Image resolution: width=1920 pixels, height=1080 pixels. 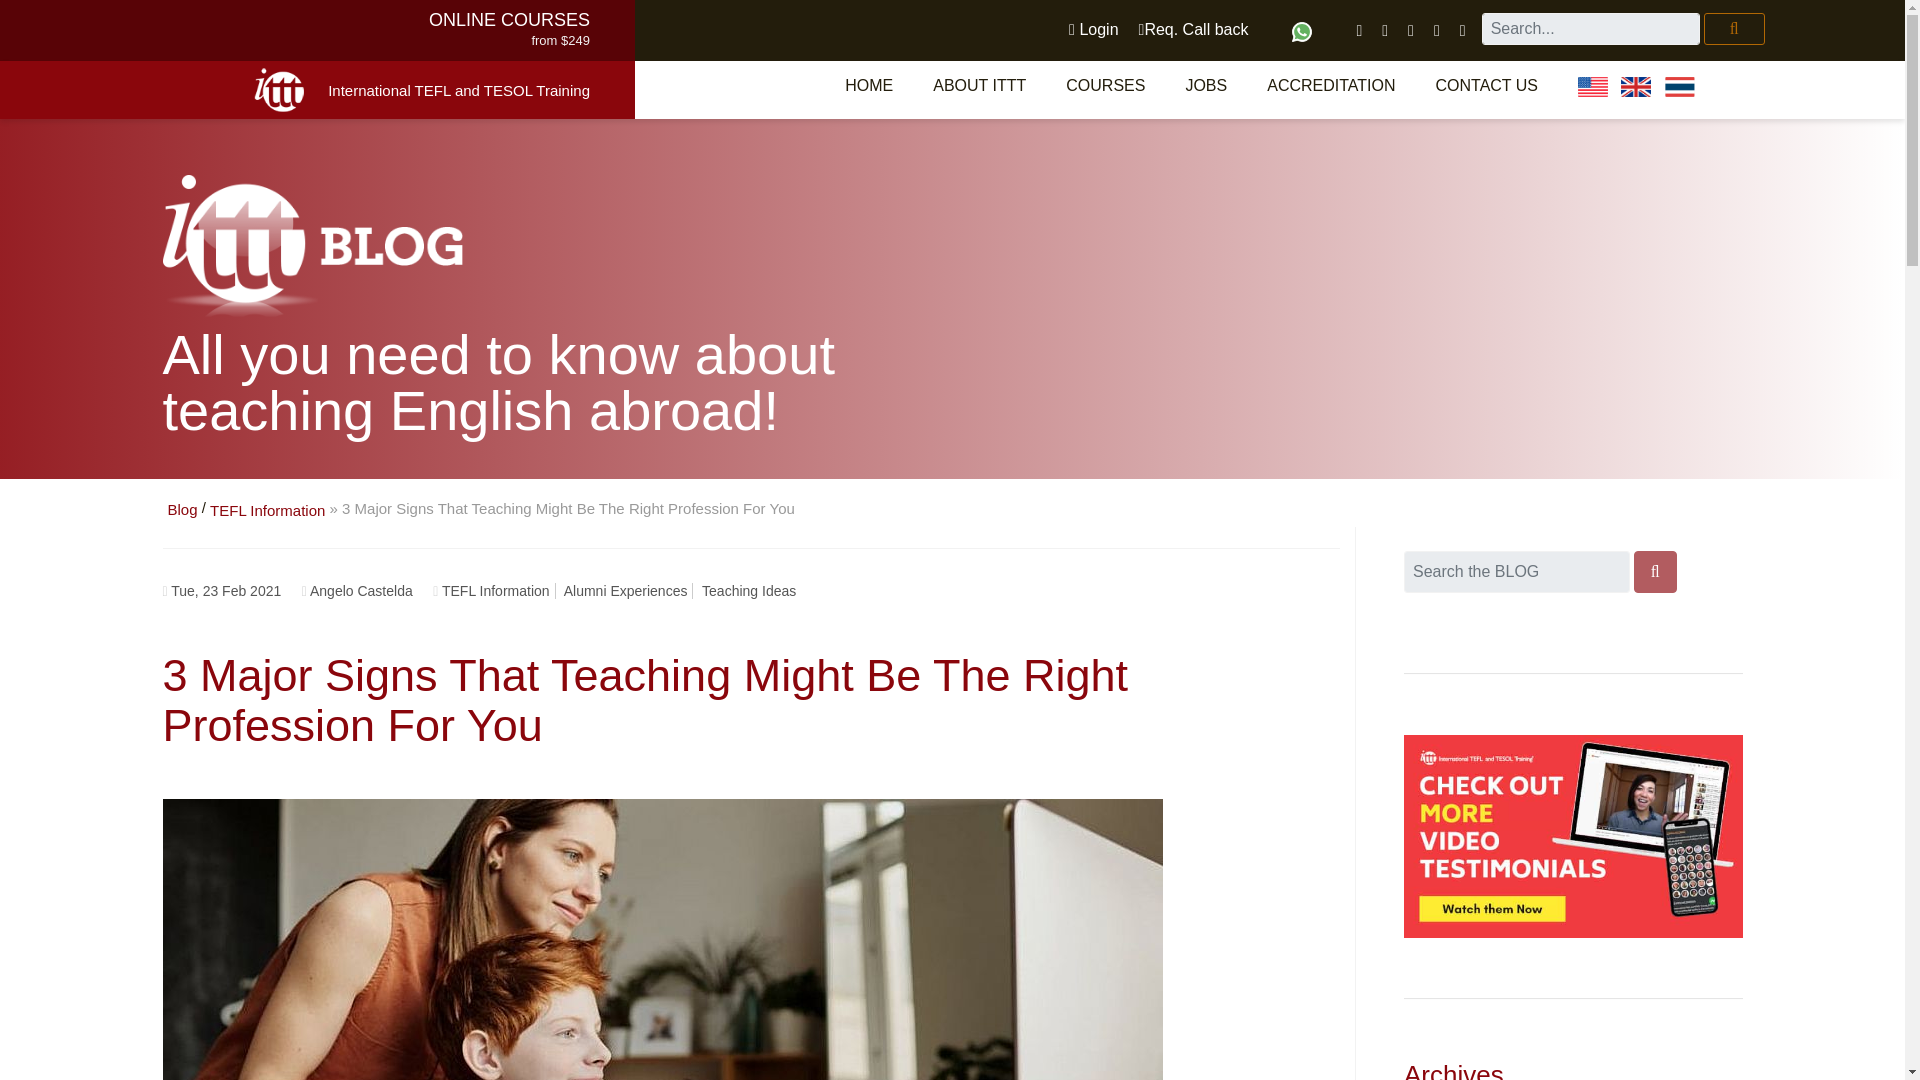 What do you see at coordinates (1330, 85) in the screenshot?
I see `ACCREDITATION` at bounding box center [1330, 85].